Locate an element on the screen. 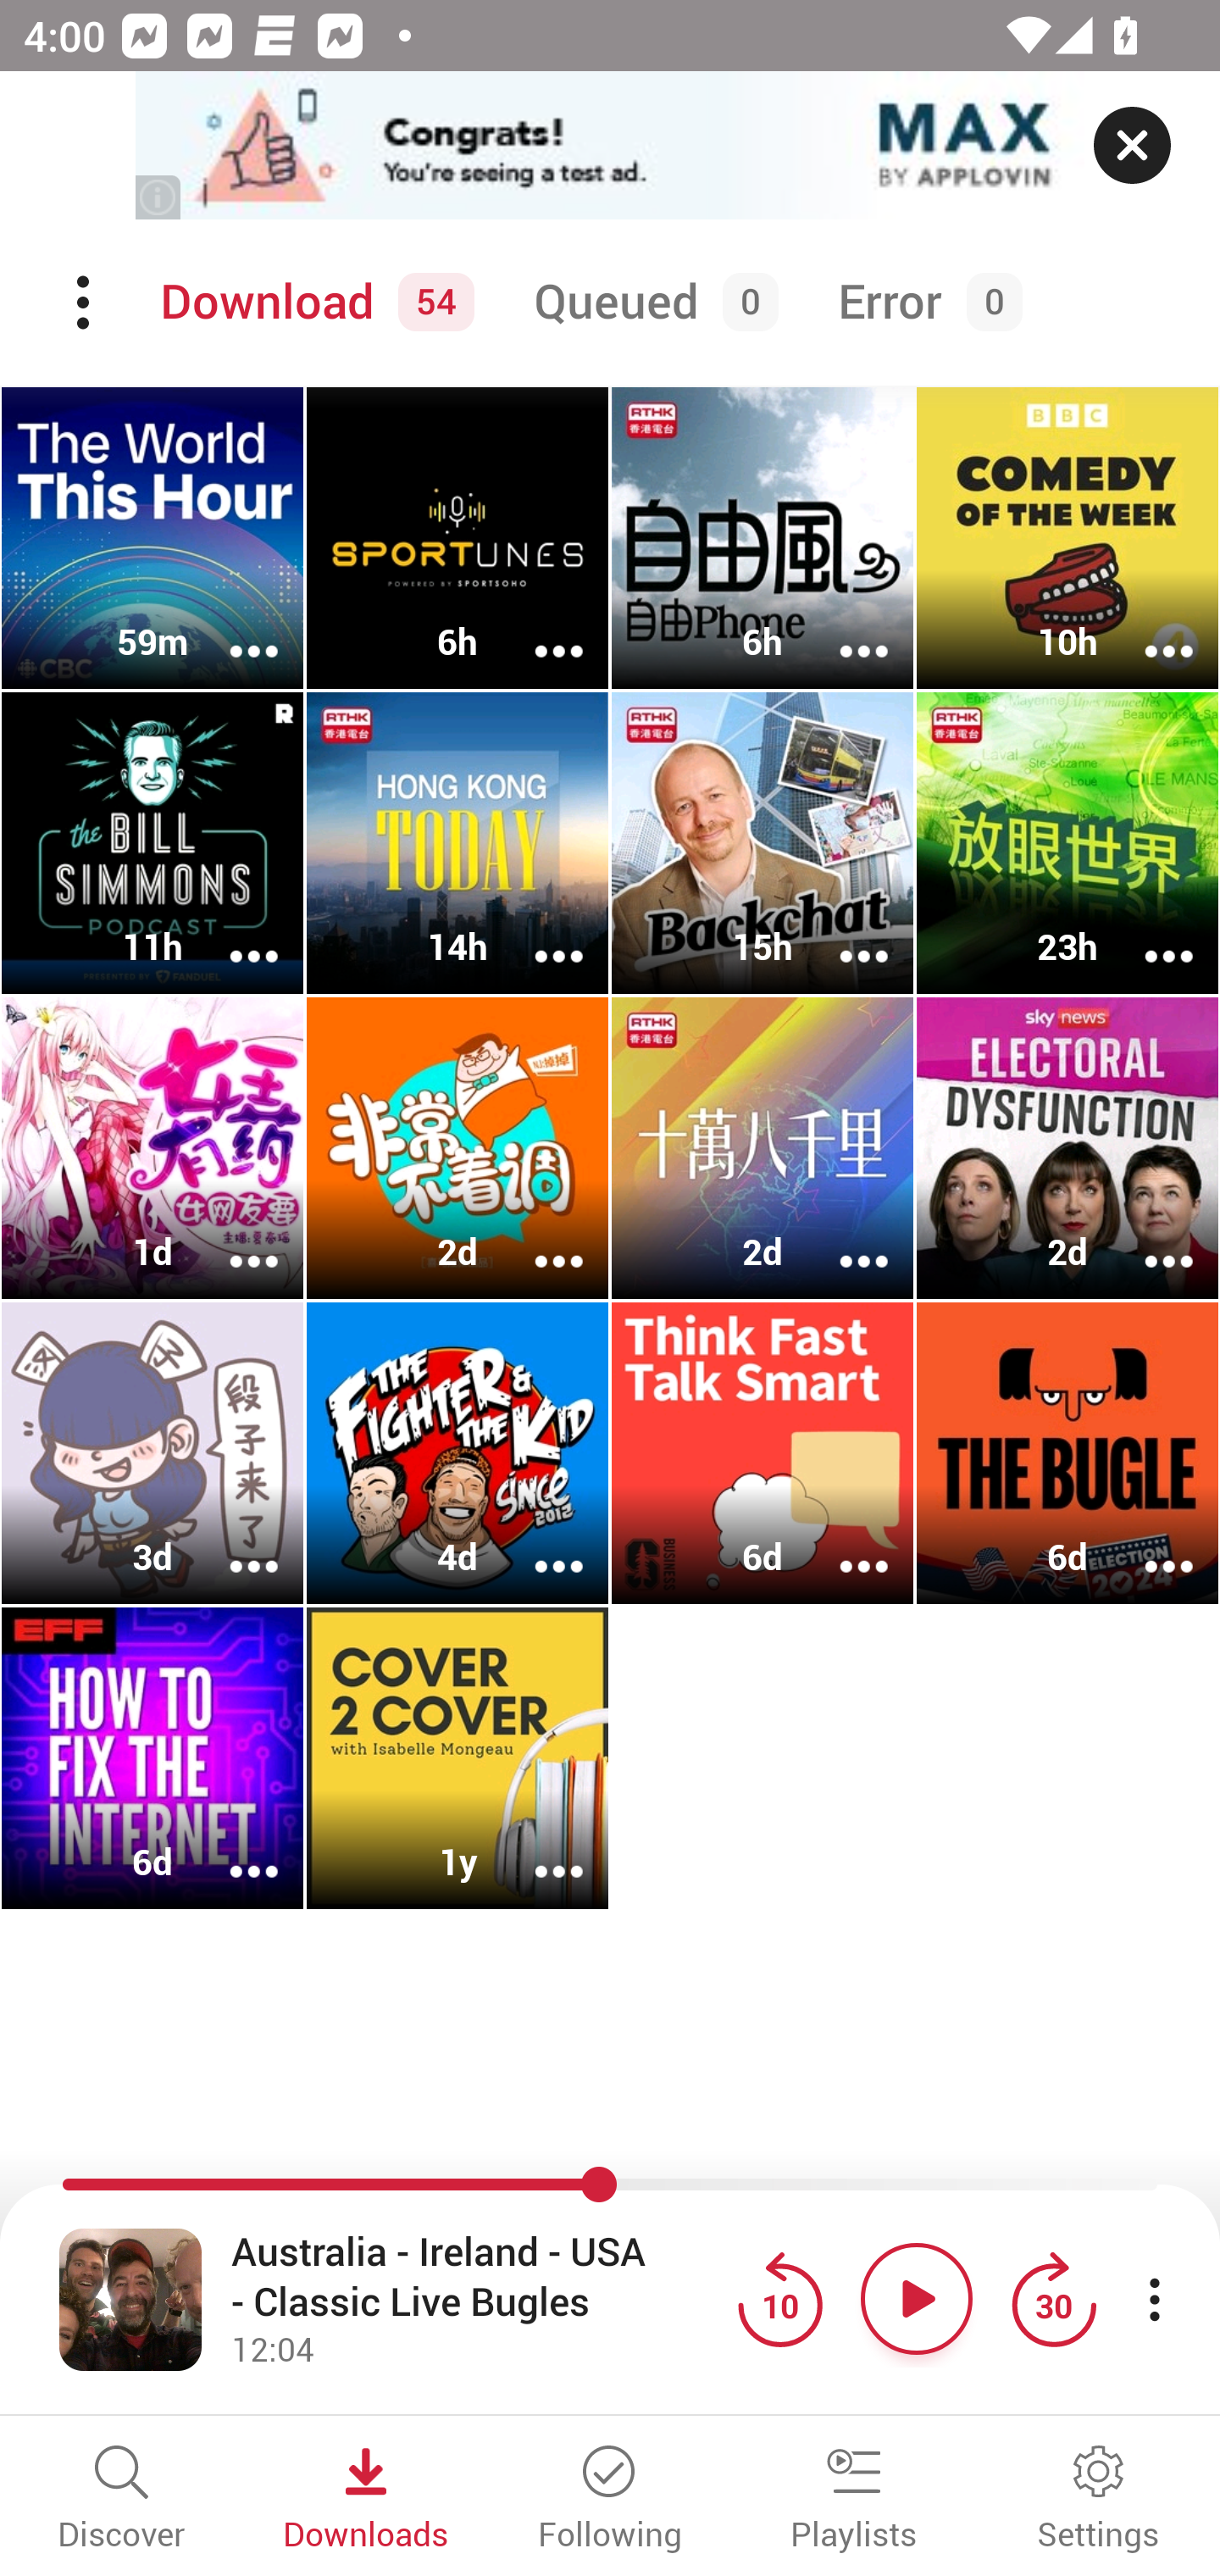 The height and width of the screenshot is (2576, 1220). Settings is located at coordinates (1098, 2500).